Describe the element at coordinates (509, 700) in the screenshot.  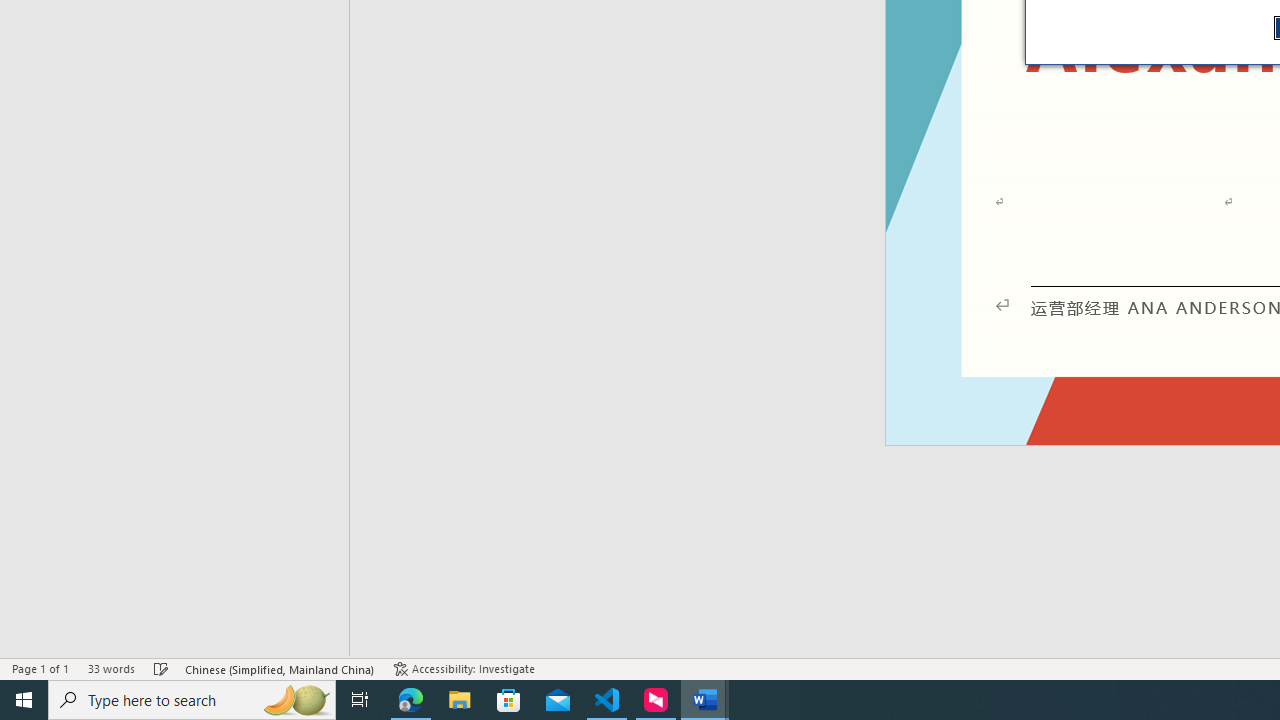
I see `Microsoft Store` at that location.